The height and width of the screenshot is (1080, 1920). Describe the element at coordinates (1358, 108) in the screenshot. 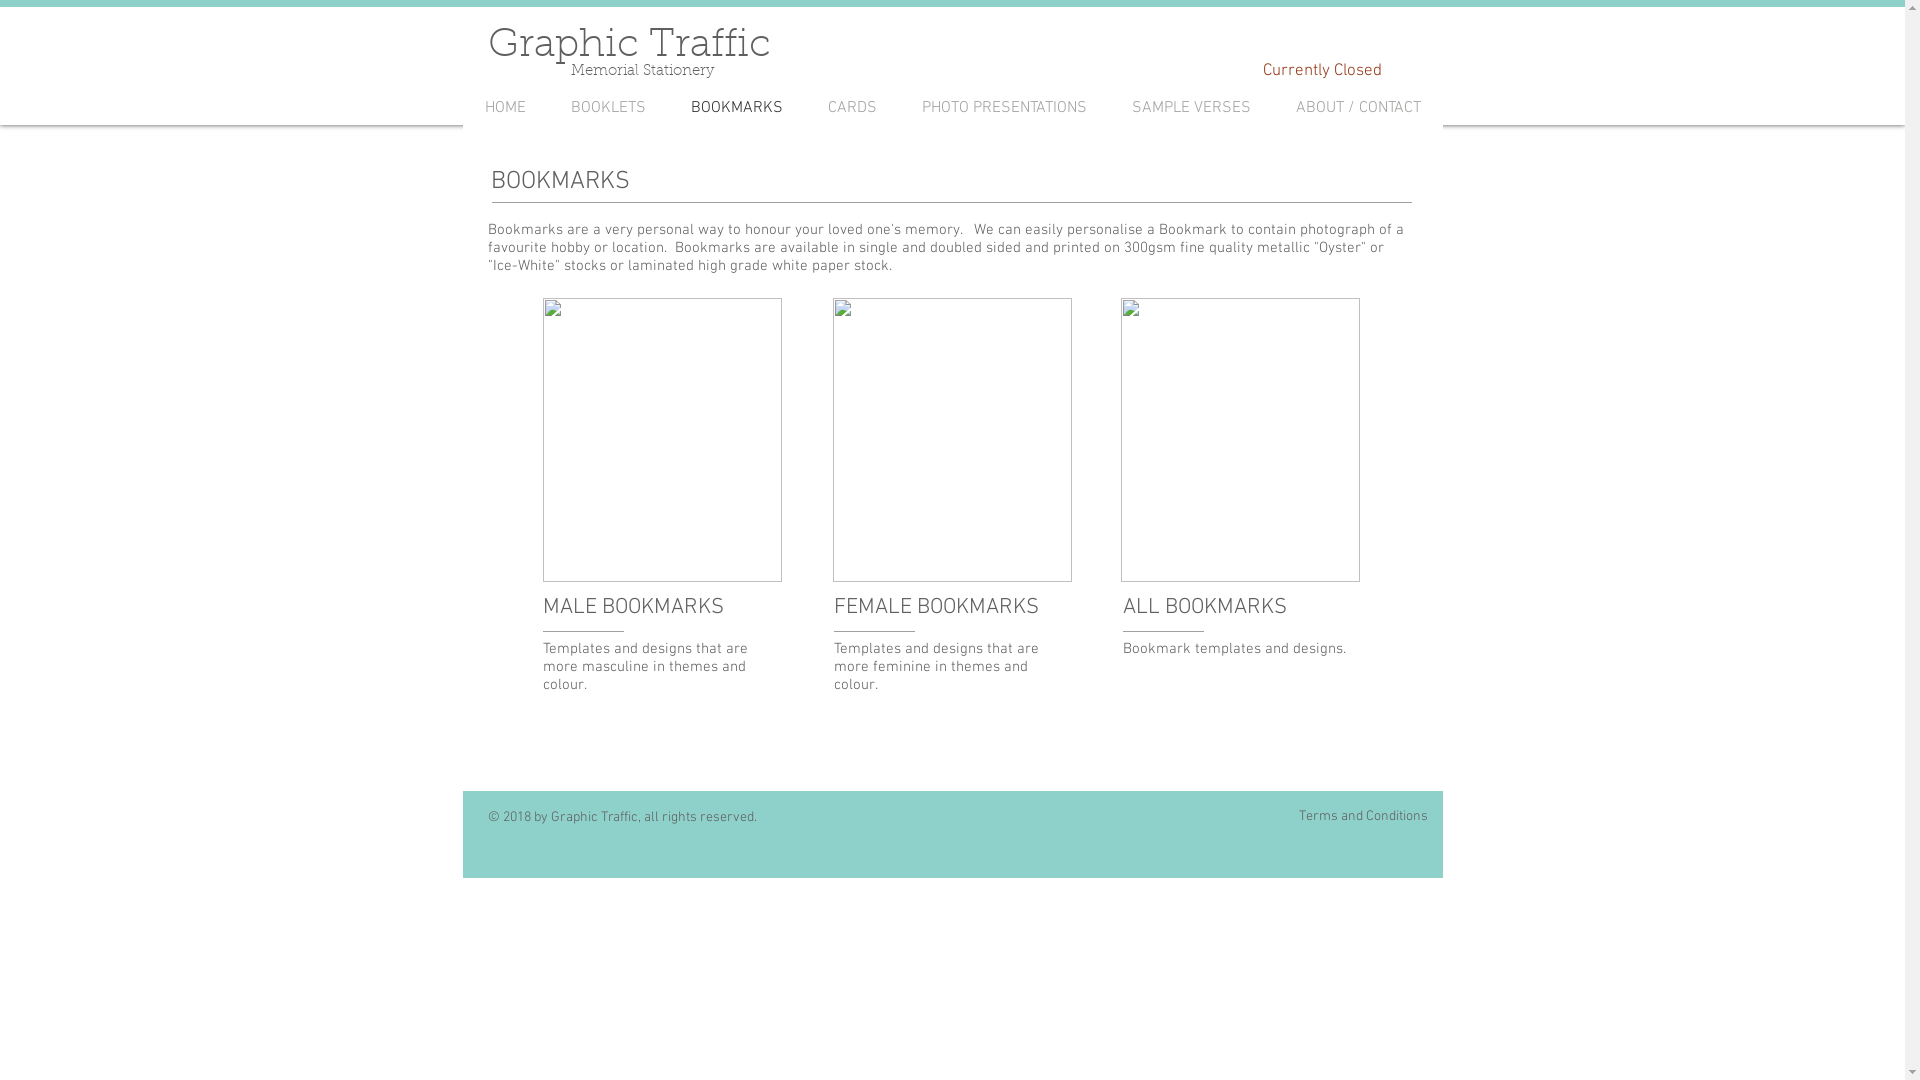

I see `ABOUT / CONTACT` at that location.